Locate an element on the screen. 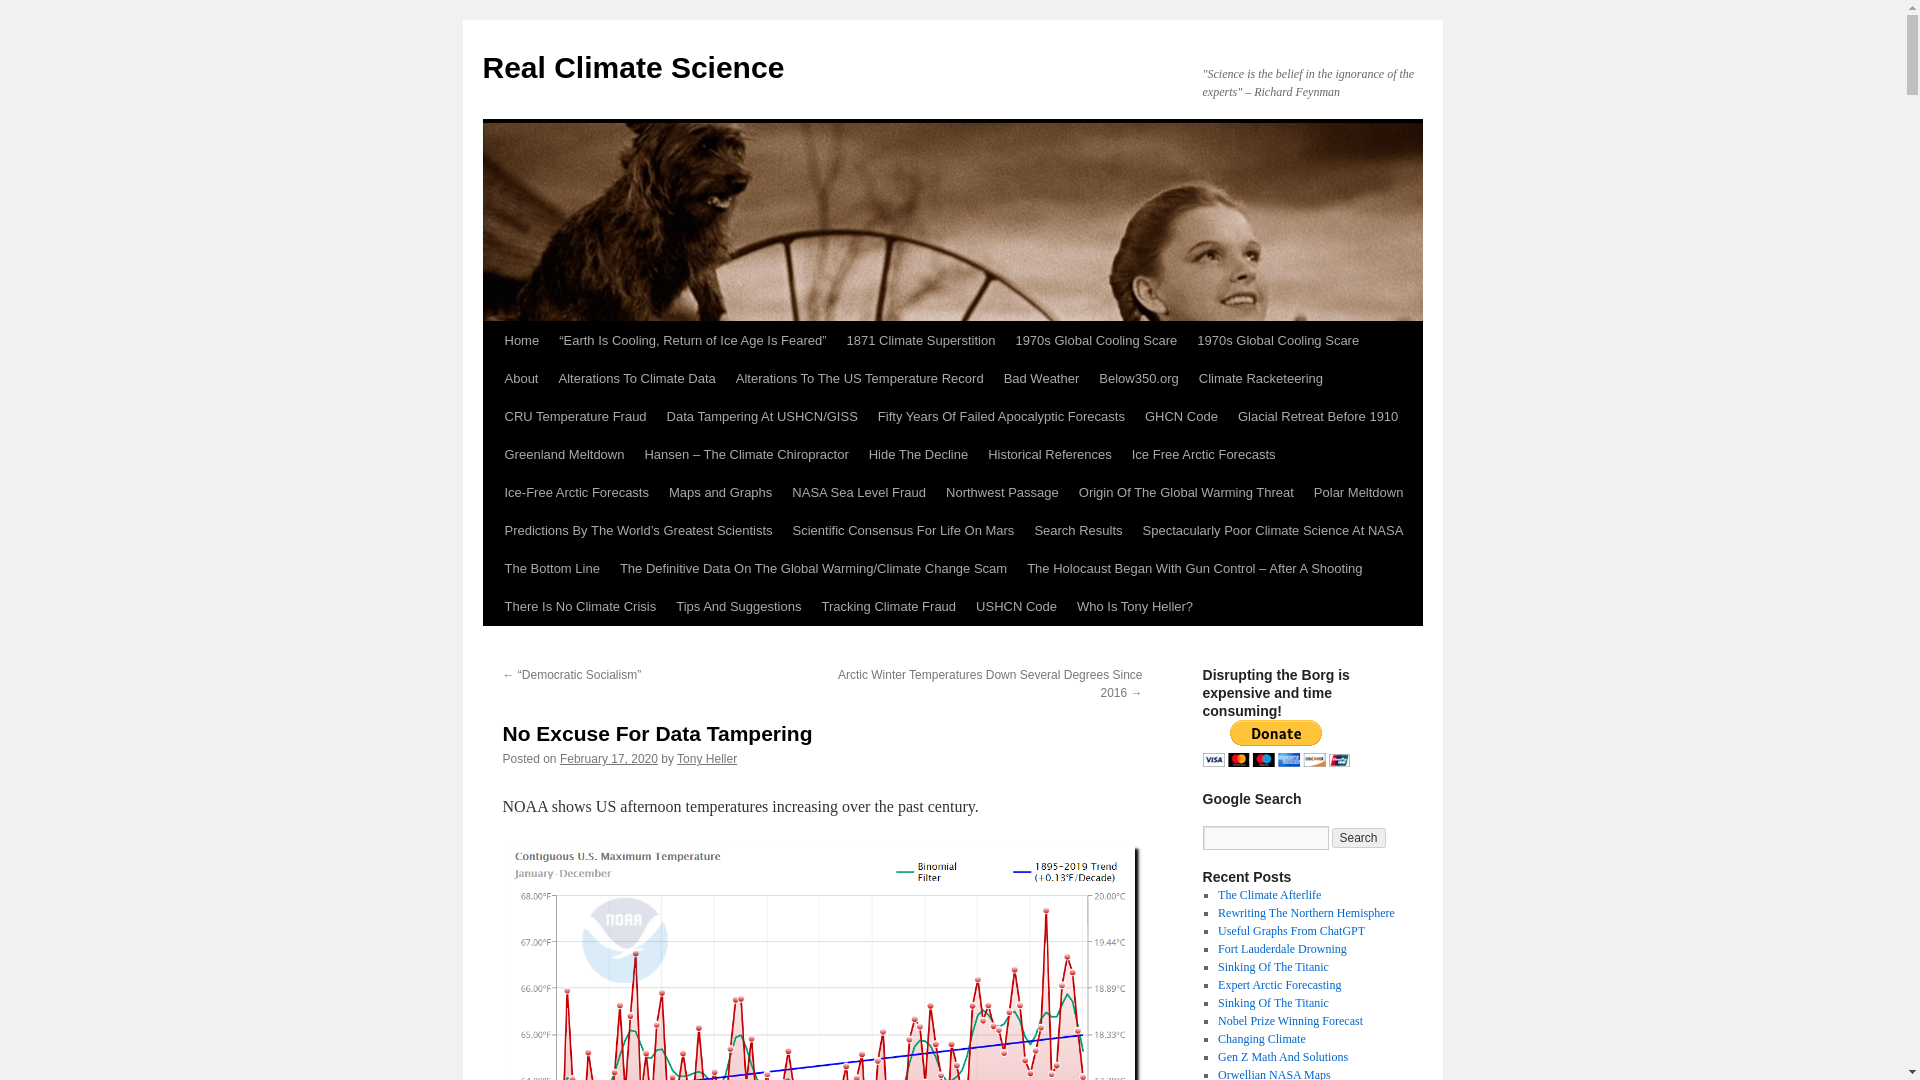 Image resolution: width=1920 pixels, height=1080 pixels. Origin Of The Global Warming Threat is located at coordinates (1186, 492).